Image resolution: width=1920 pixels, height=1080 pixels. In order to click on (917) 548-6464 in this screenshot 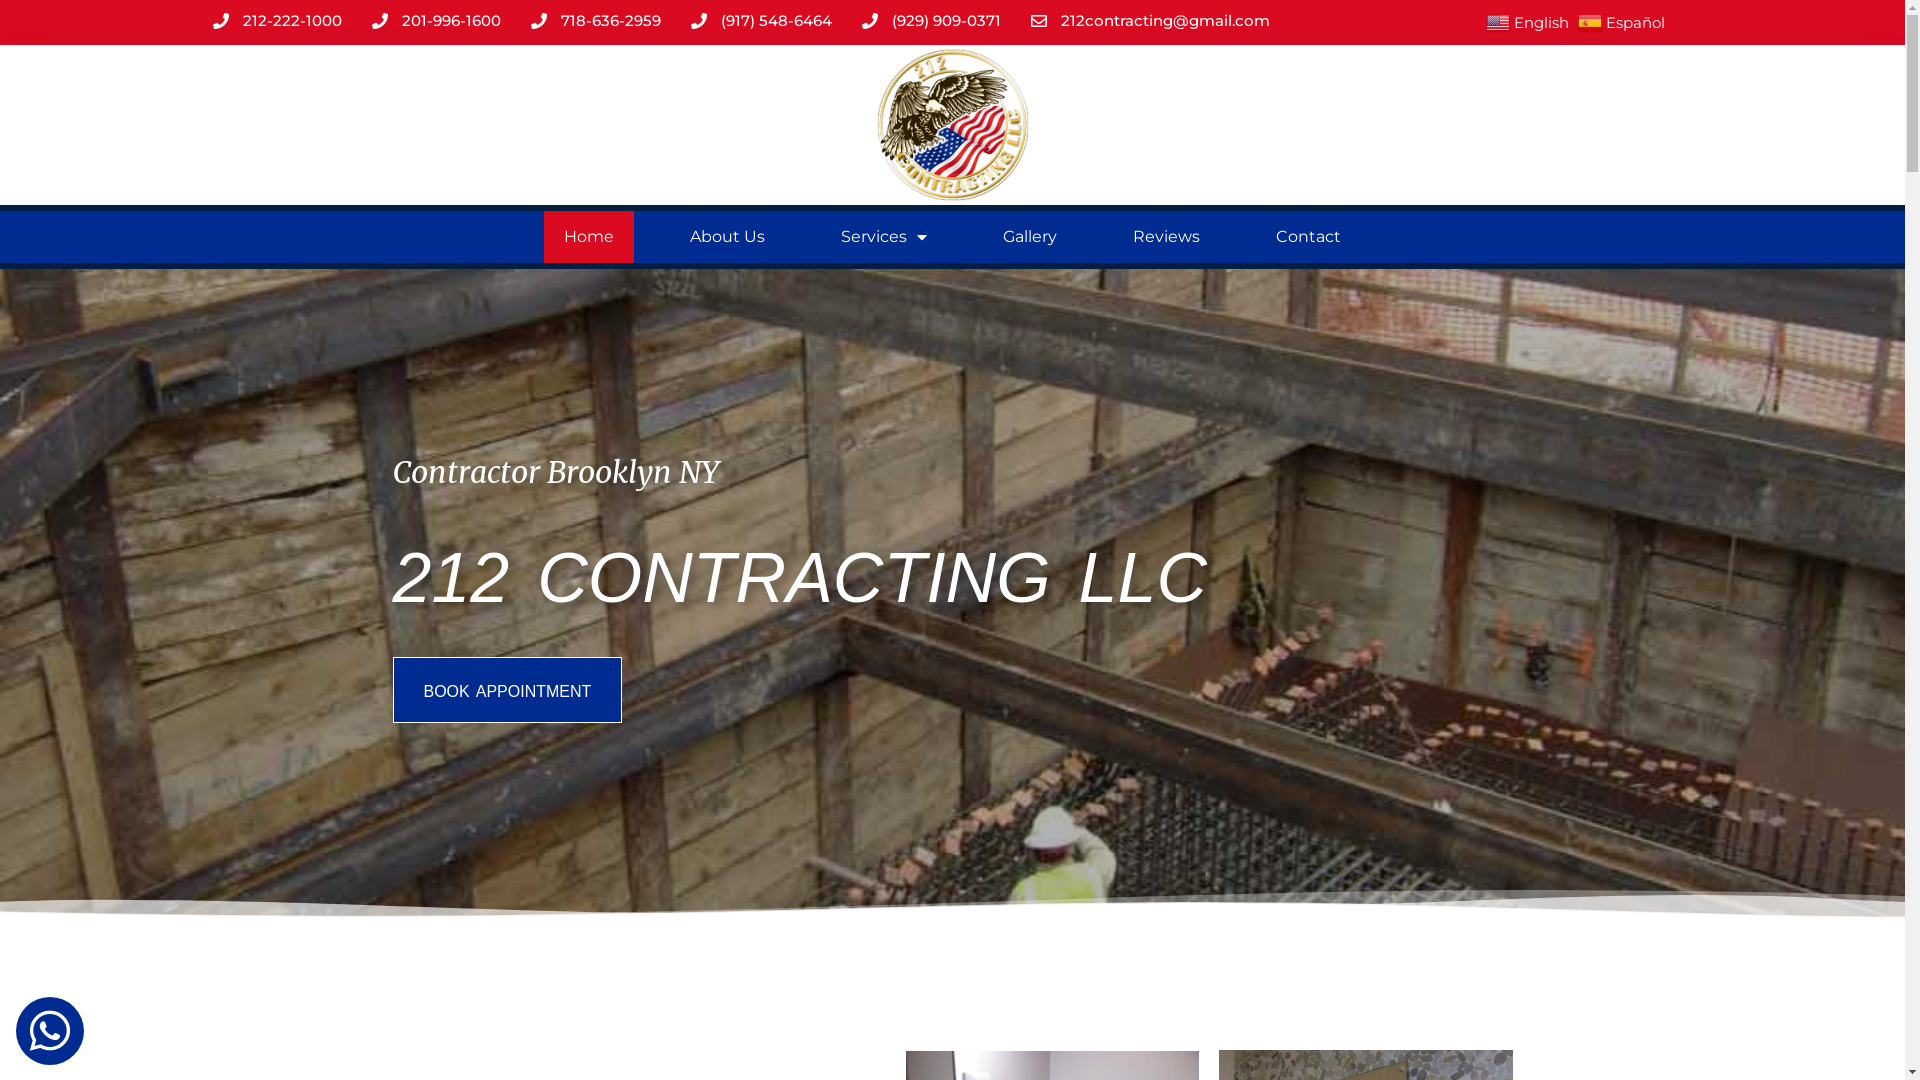, I will do `click(760, 22)`.